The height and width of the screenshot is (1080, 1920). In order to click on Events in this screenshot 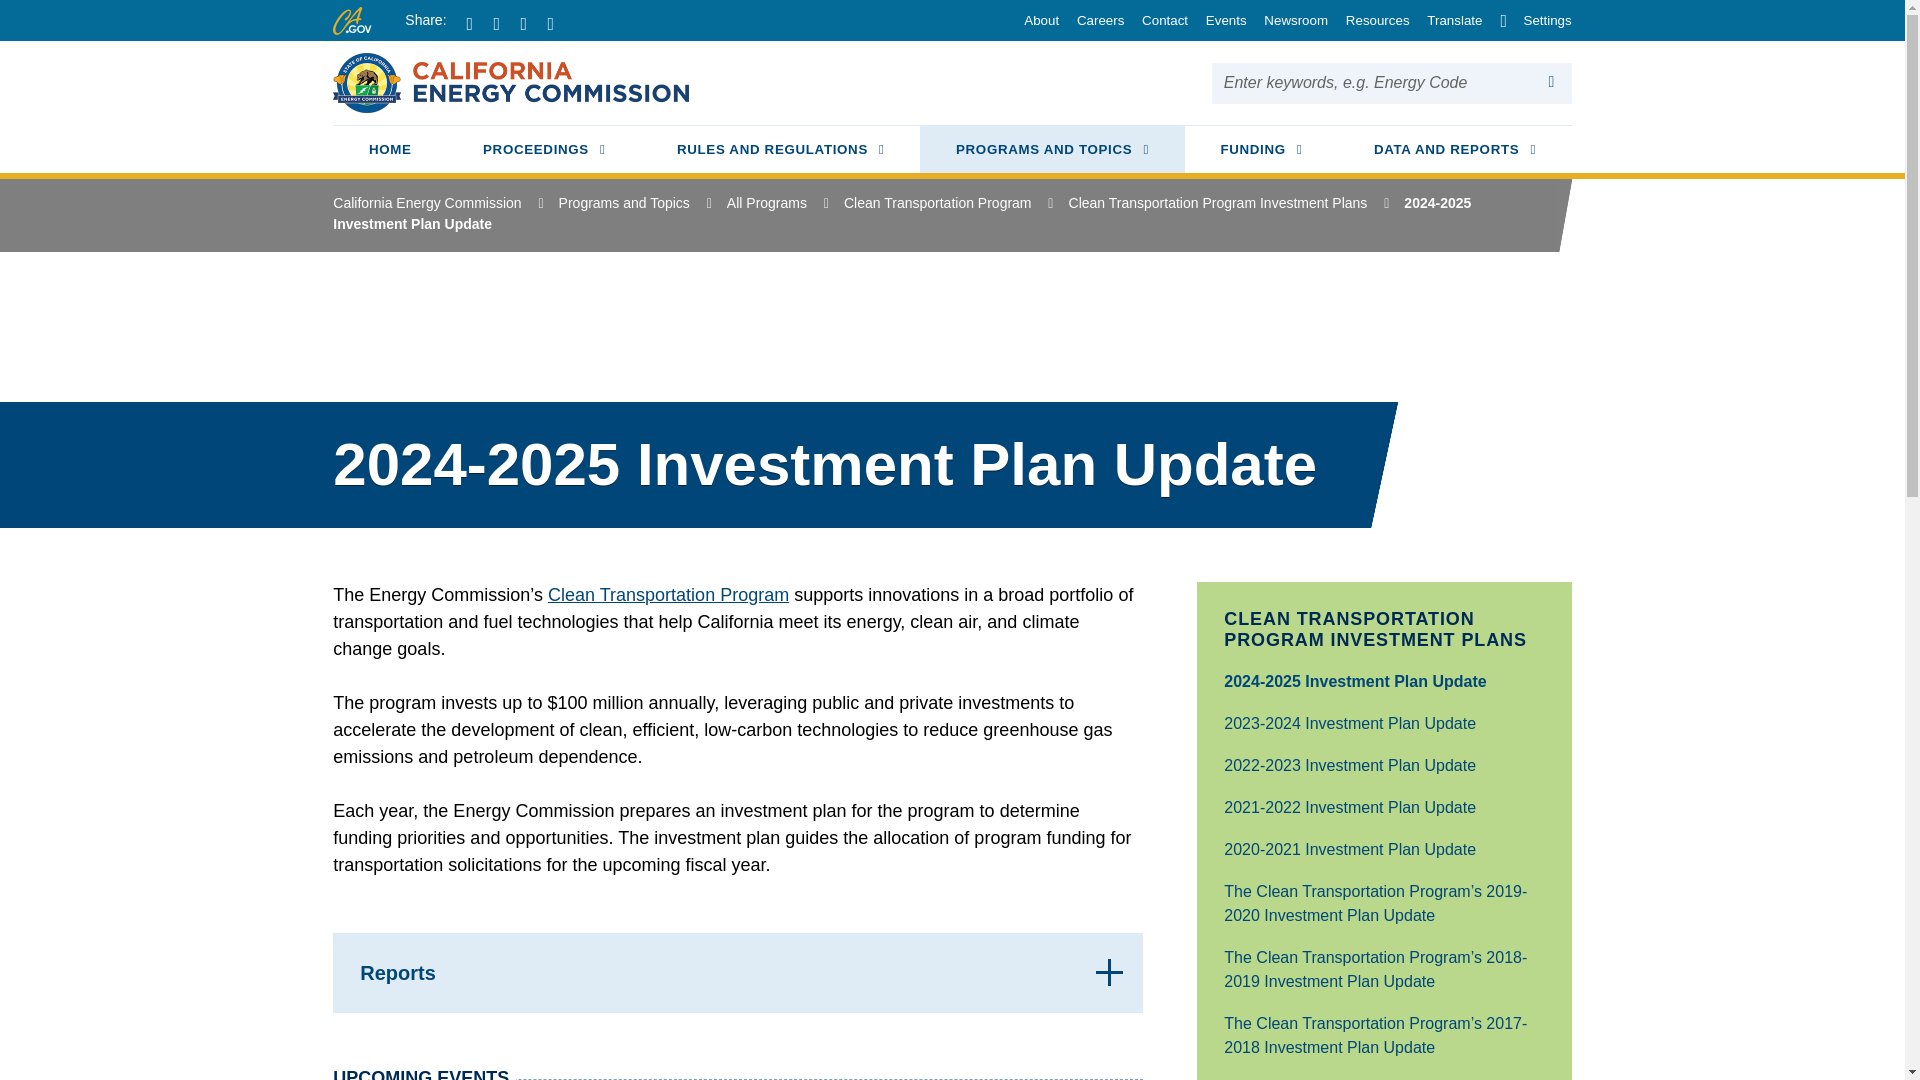, I will do `click(544, 152)`.